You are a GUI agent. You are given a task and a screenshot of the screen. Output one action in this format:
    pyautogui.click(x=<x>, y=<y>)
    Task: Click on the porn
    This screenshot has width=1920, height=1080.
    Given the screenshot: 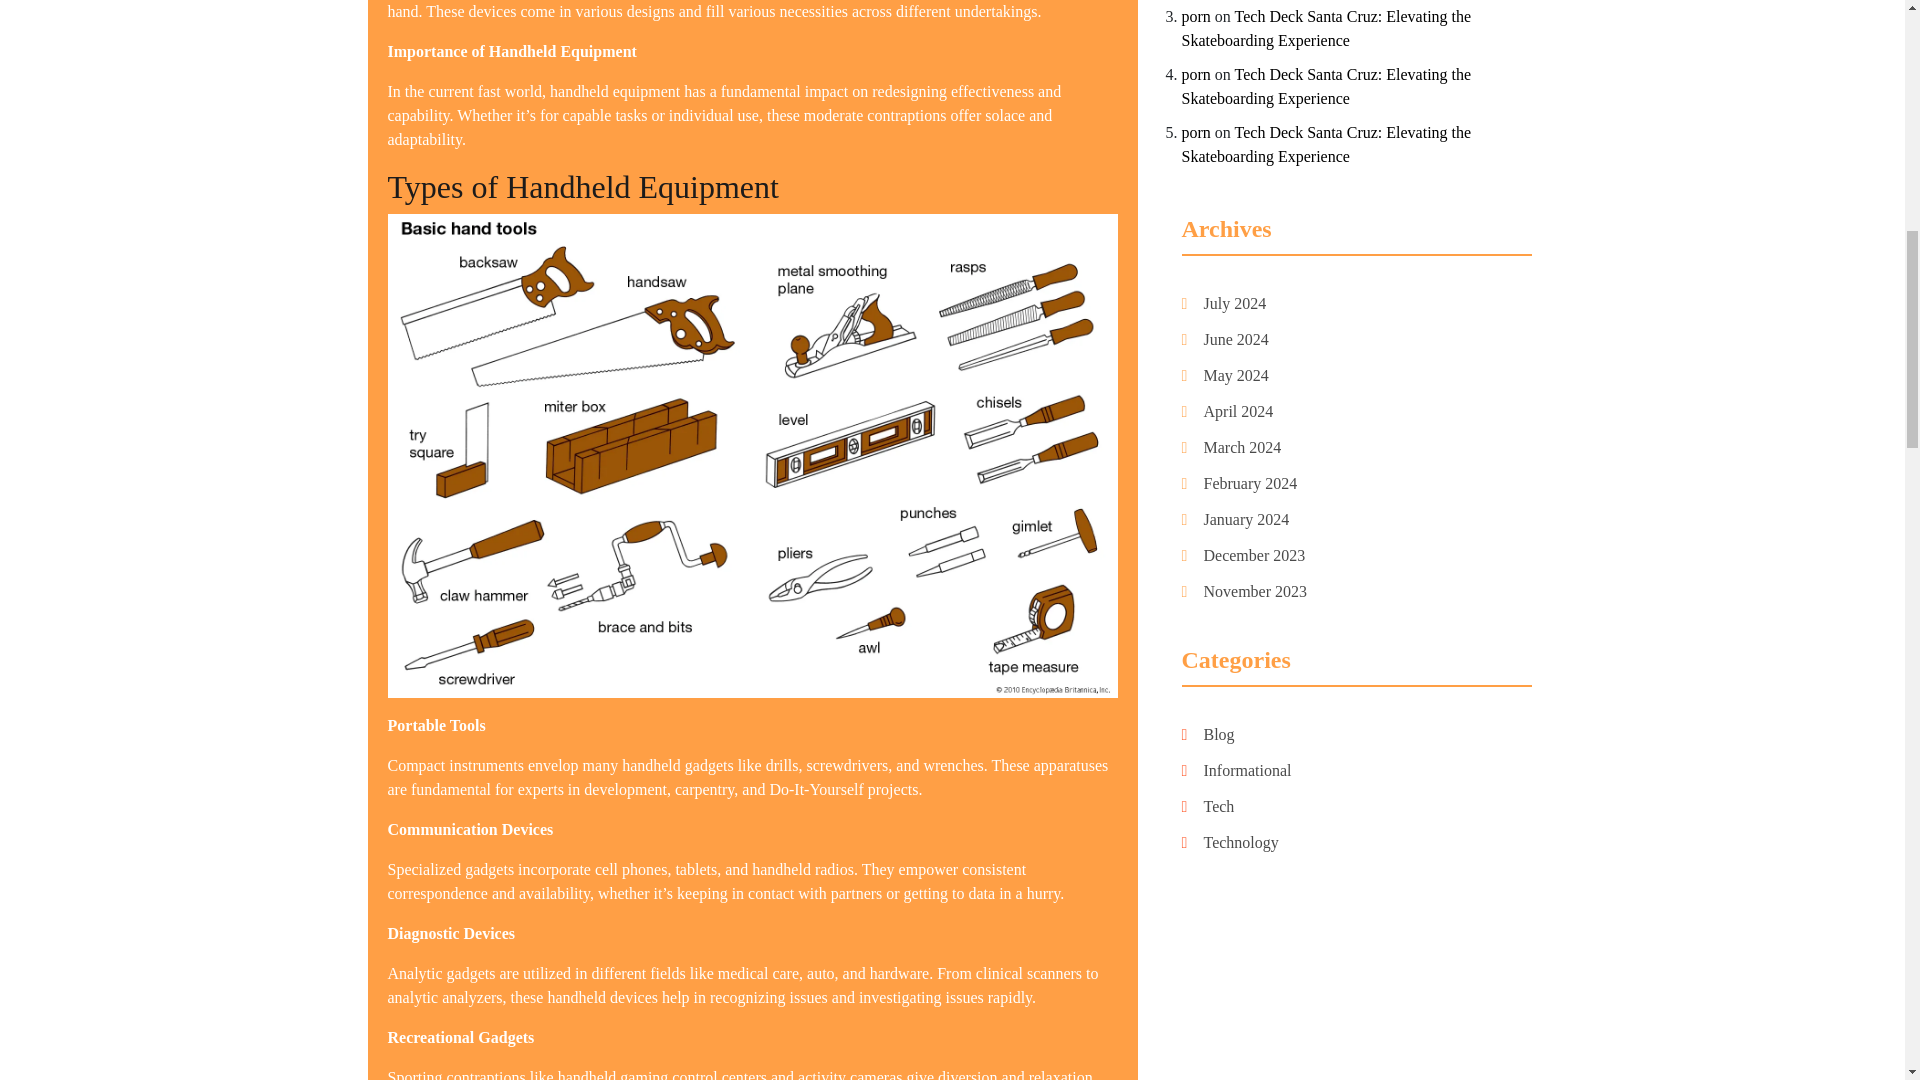 What is the action you would take?
    pyautogui.click(x=1196, y=16)
    